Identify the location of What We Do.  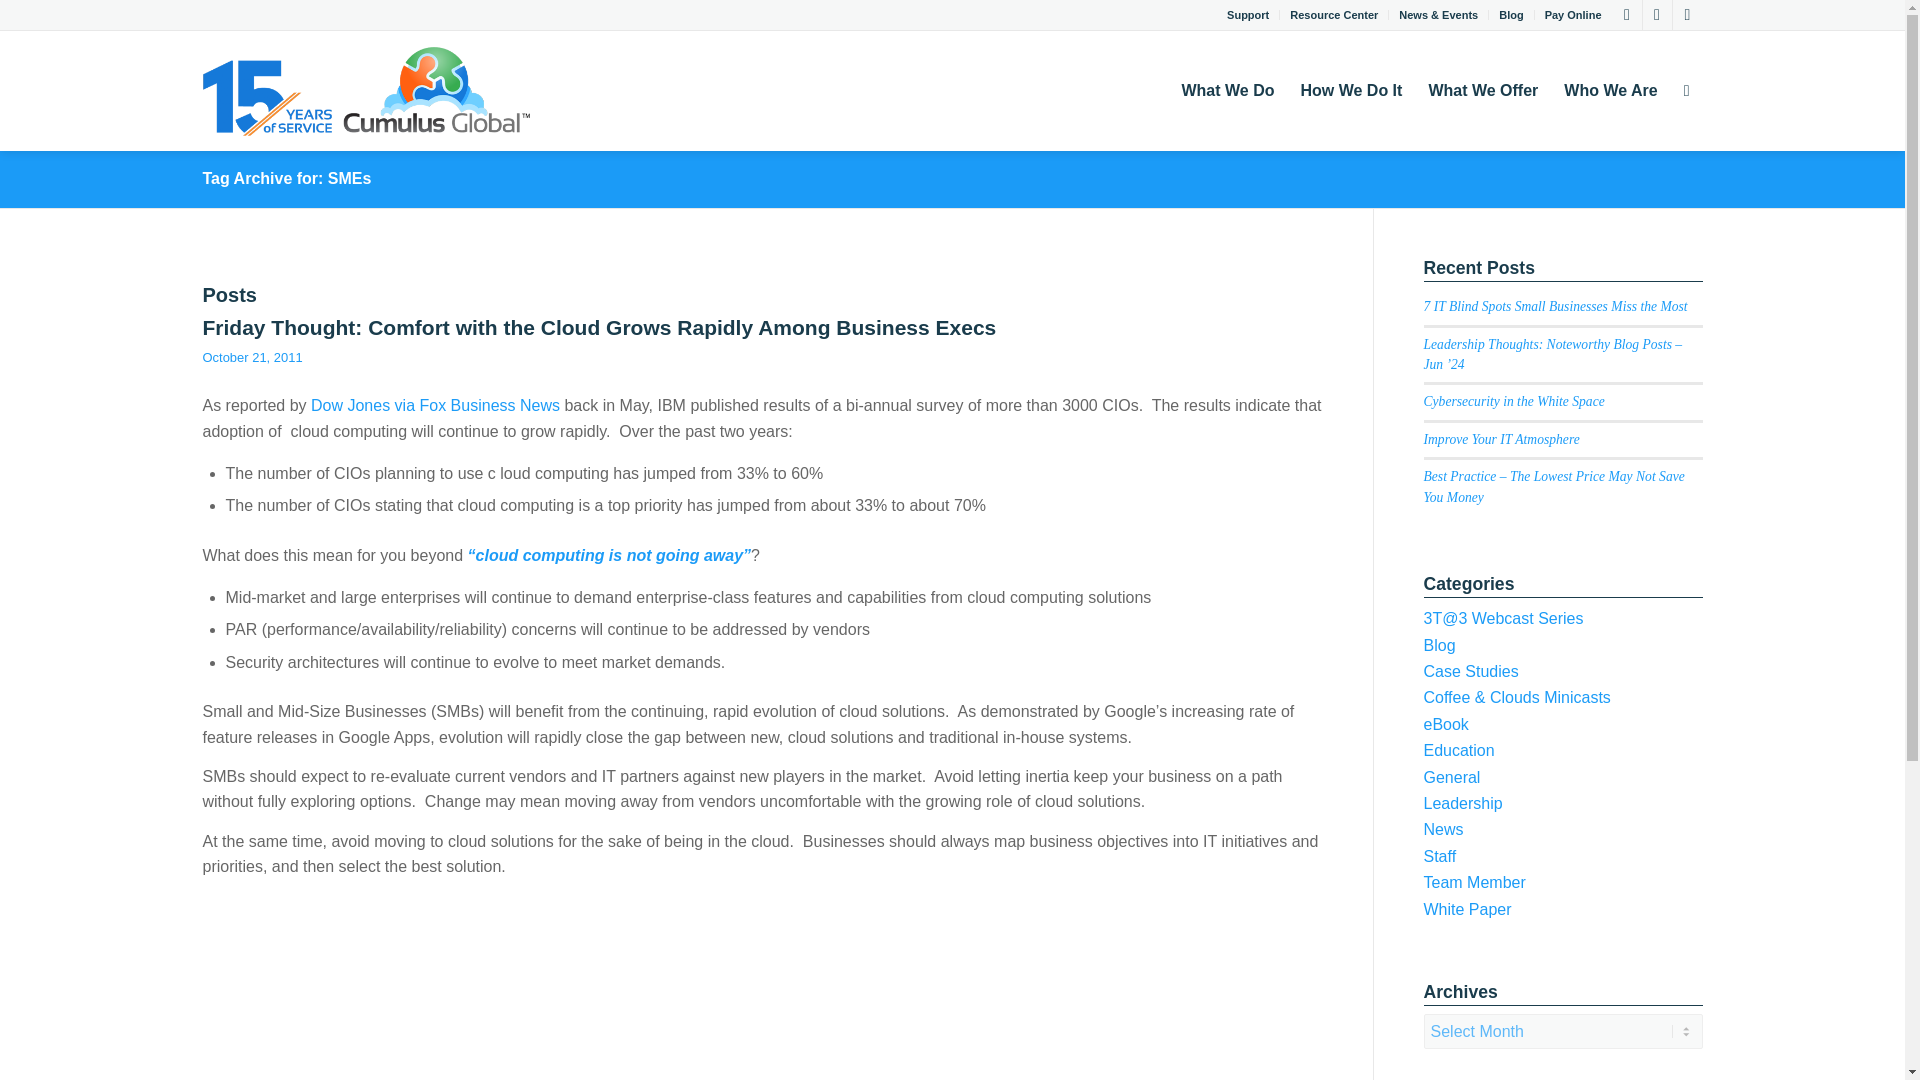
(1226, 91).